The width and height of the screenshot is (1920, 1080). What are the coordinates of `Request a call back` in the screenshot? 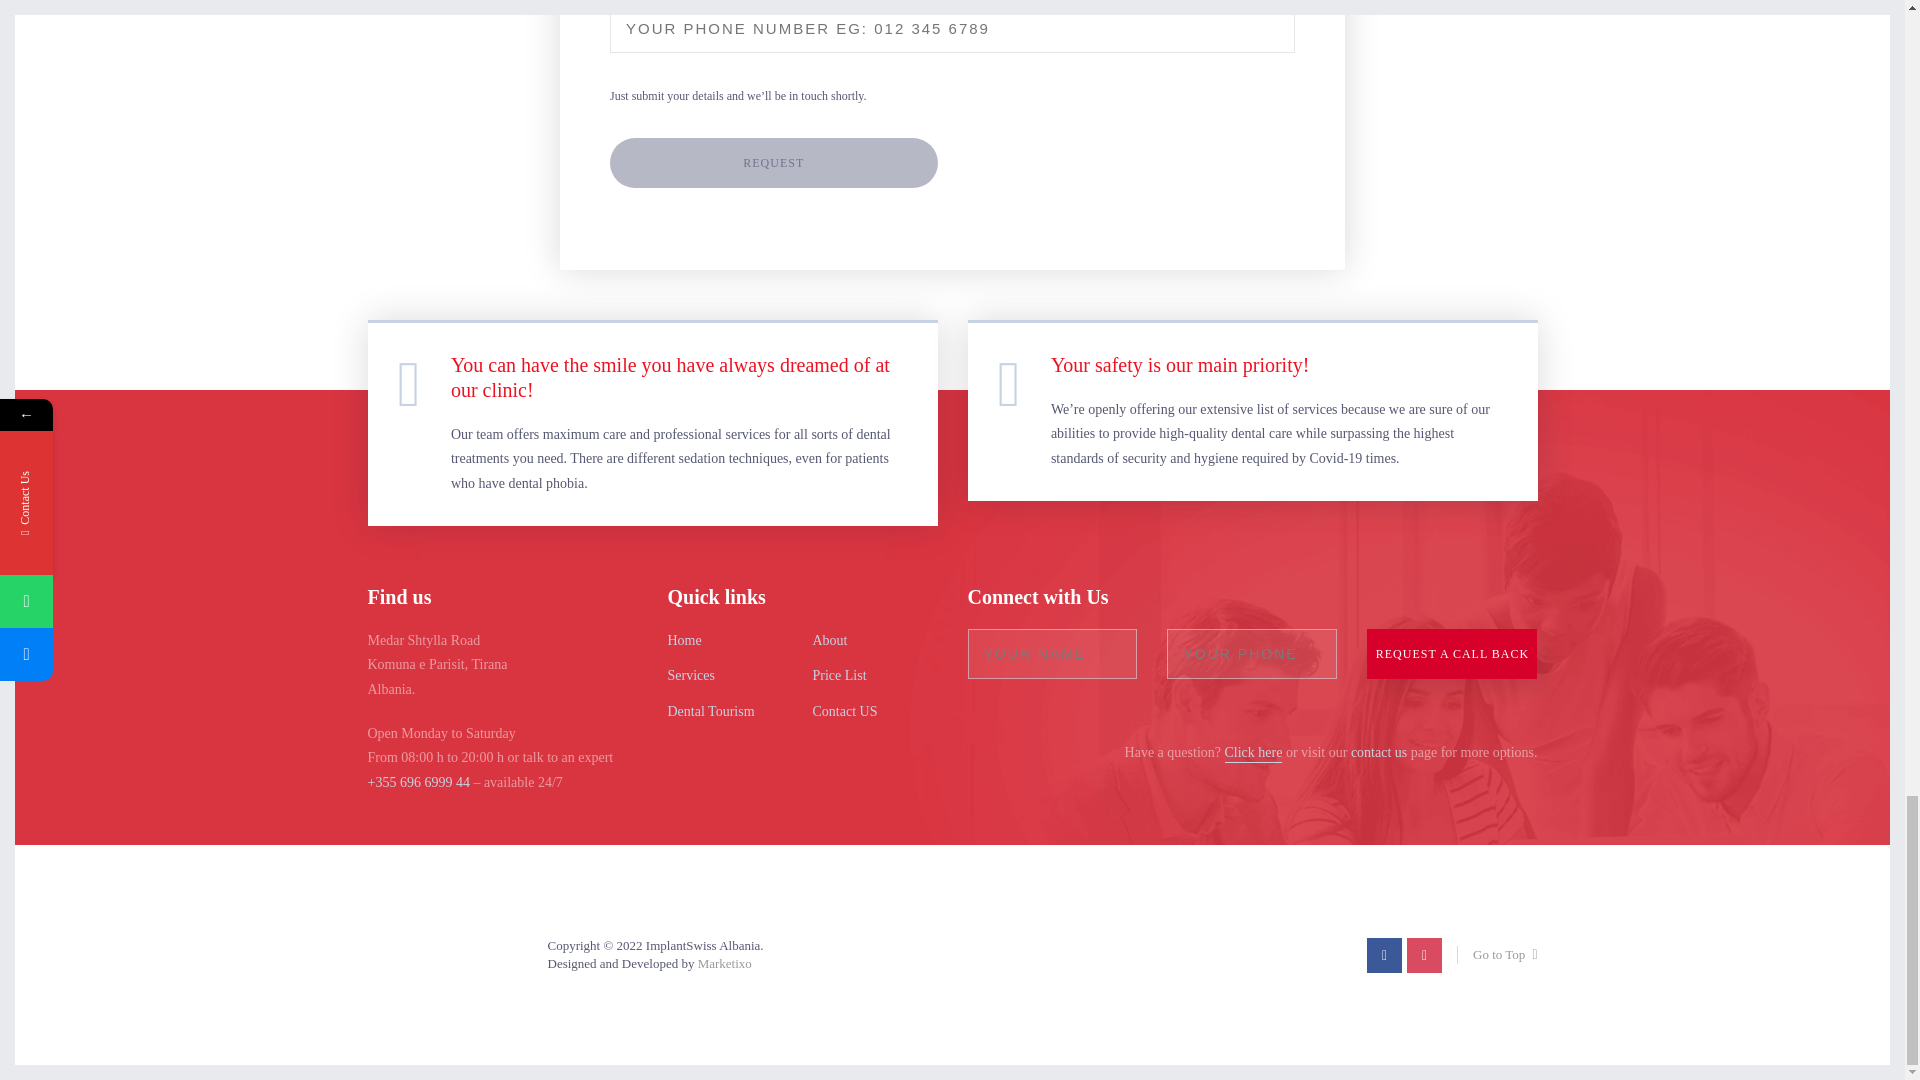 It's located at (1452, 654).